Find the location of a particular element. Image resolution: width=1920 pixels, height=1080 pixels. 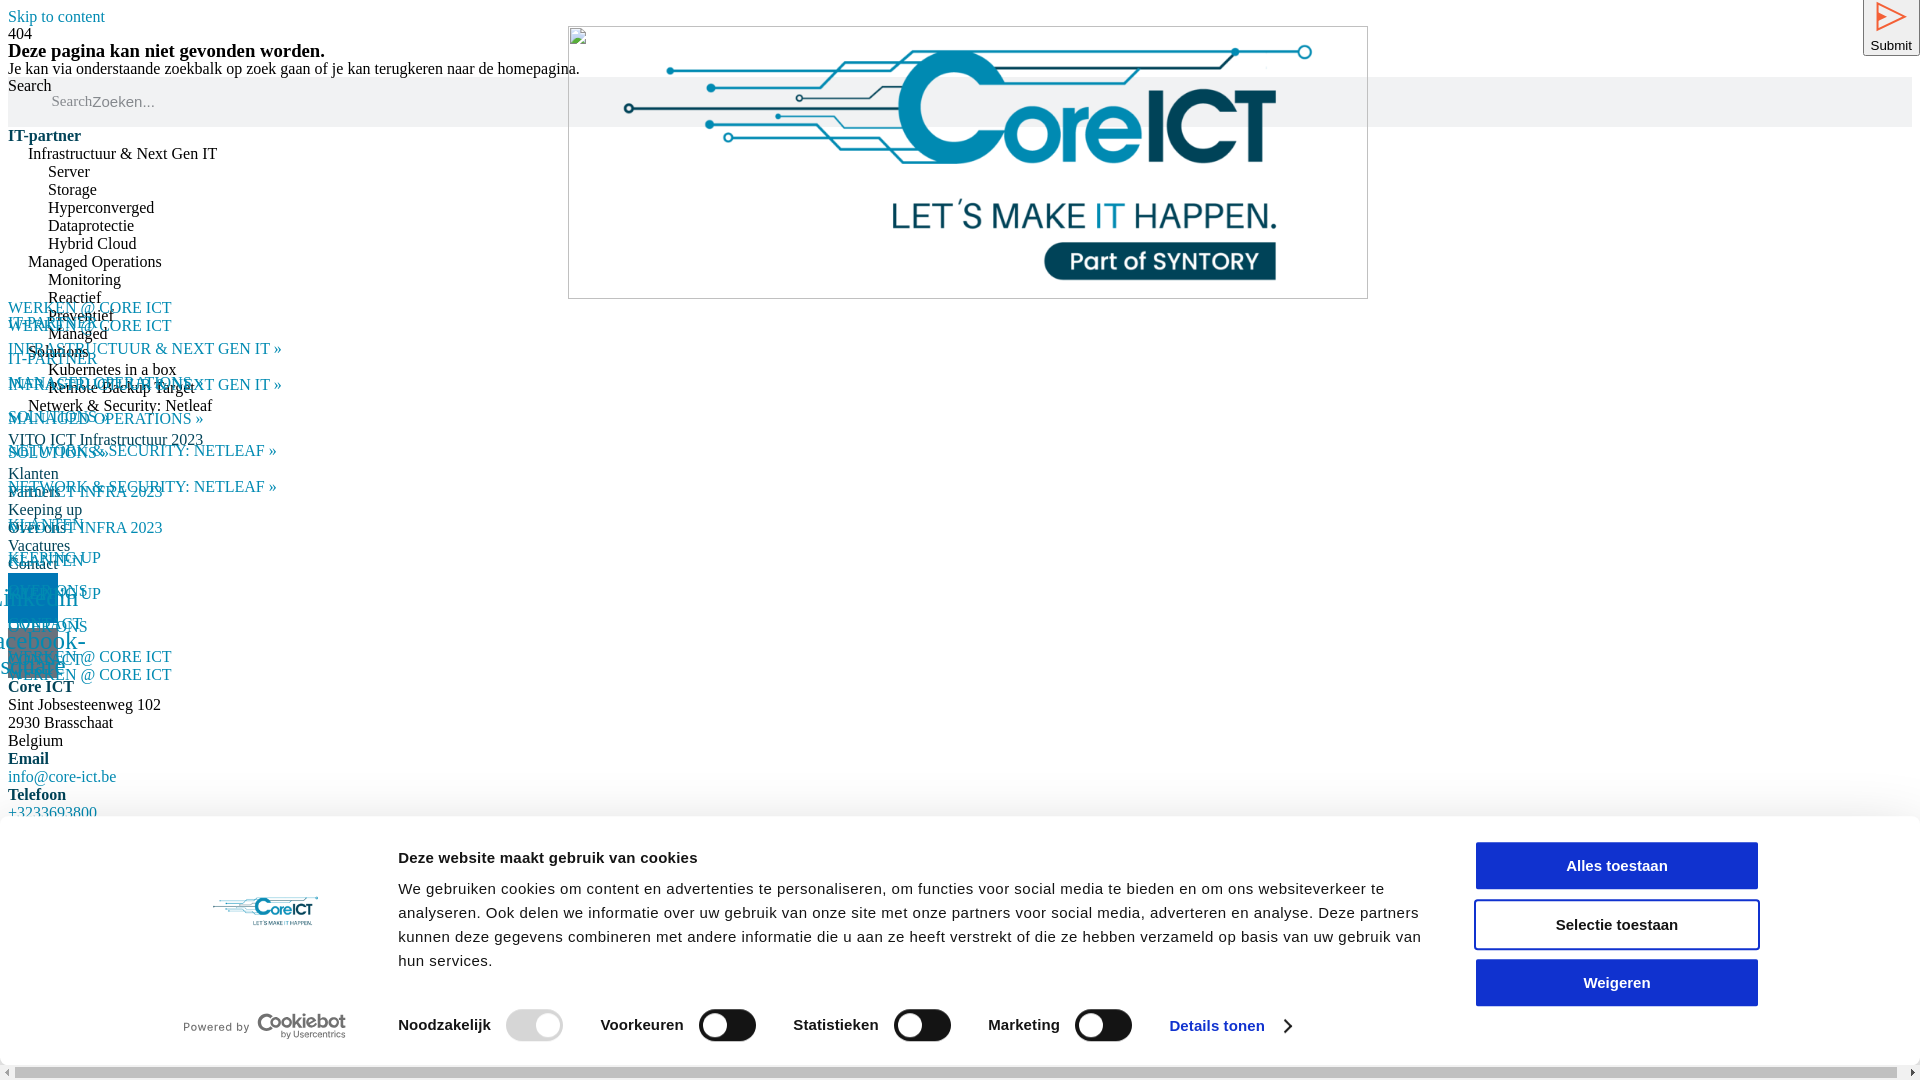

Solutions is located at coordinates (58, 352).